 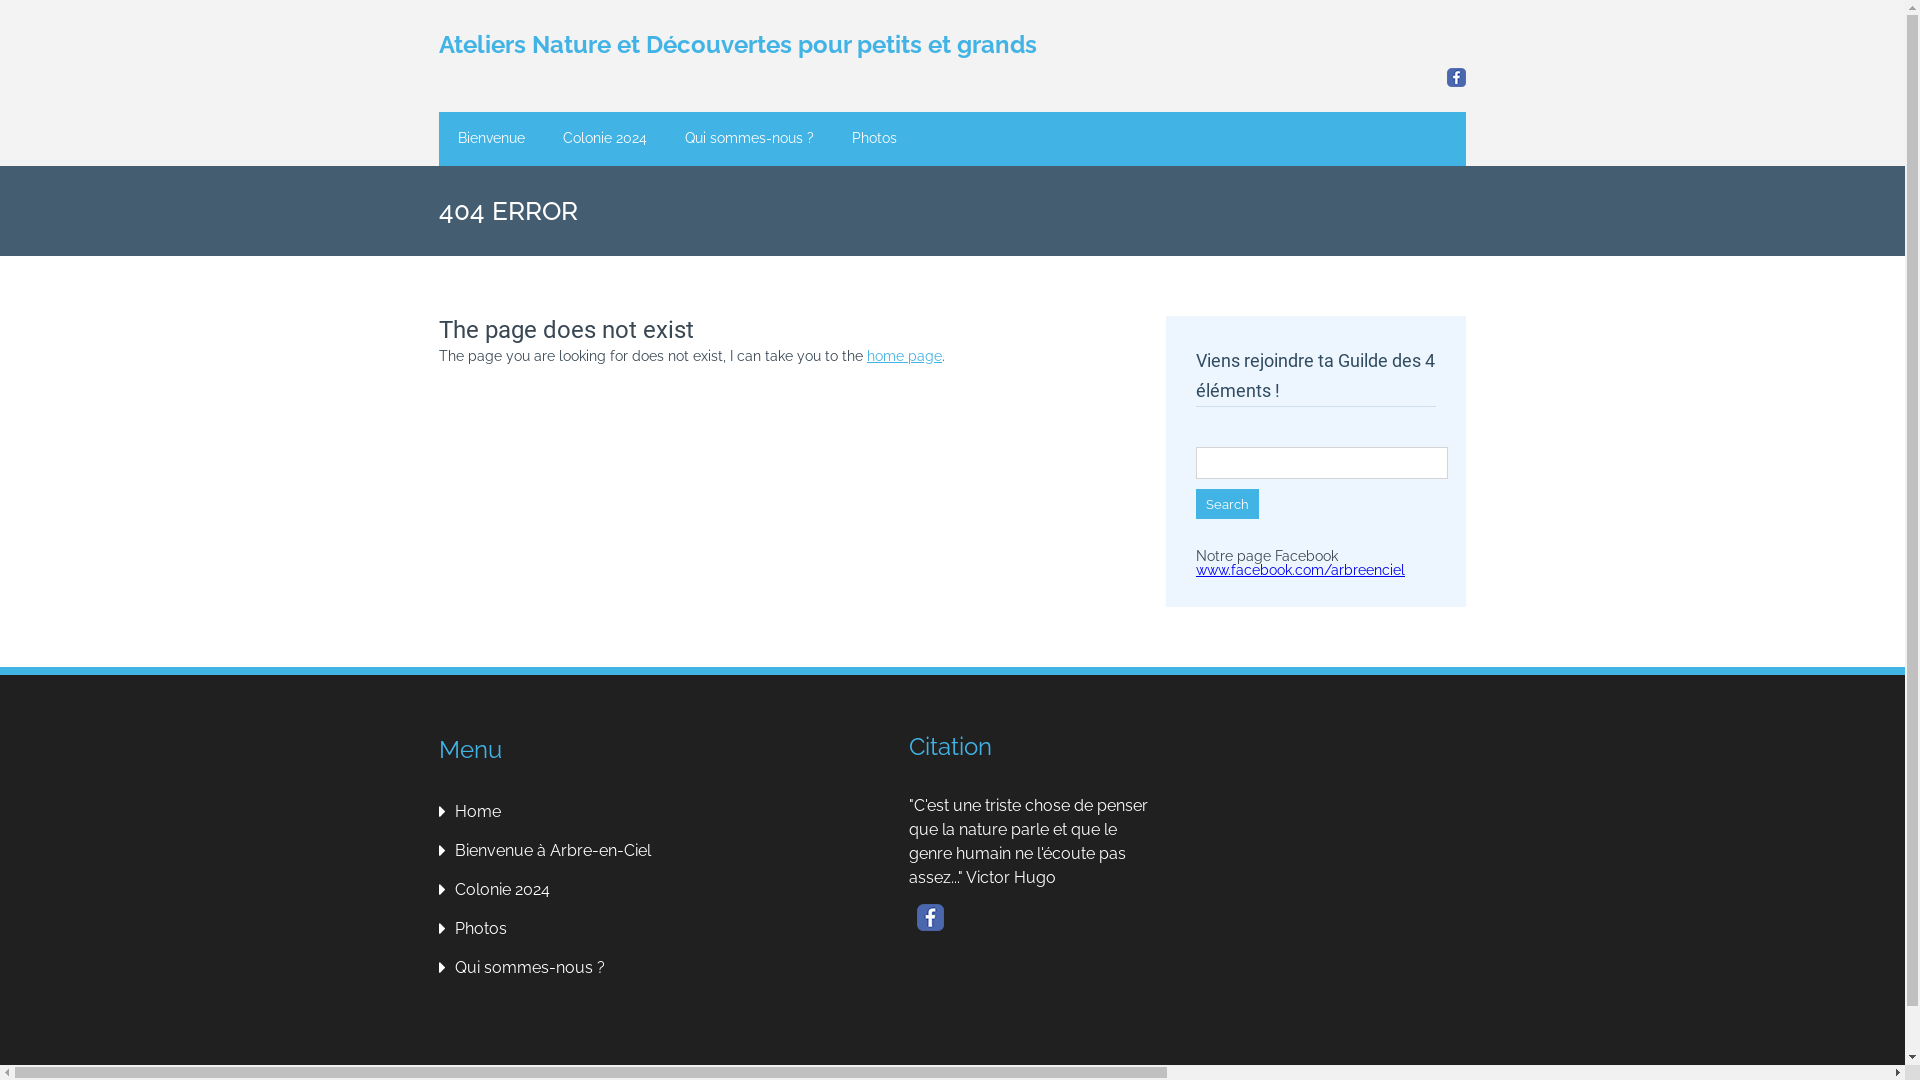 I want to click on www.facebook.com/arbreenciel, so click(x=1300, y=570).